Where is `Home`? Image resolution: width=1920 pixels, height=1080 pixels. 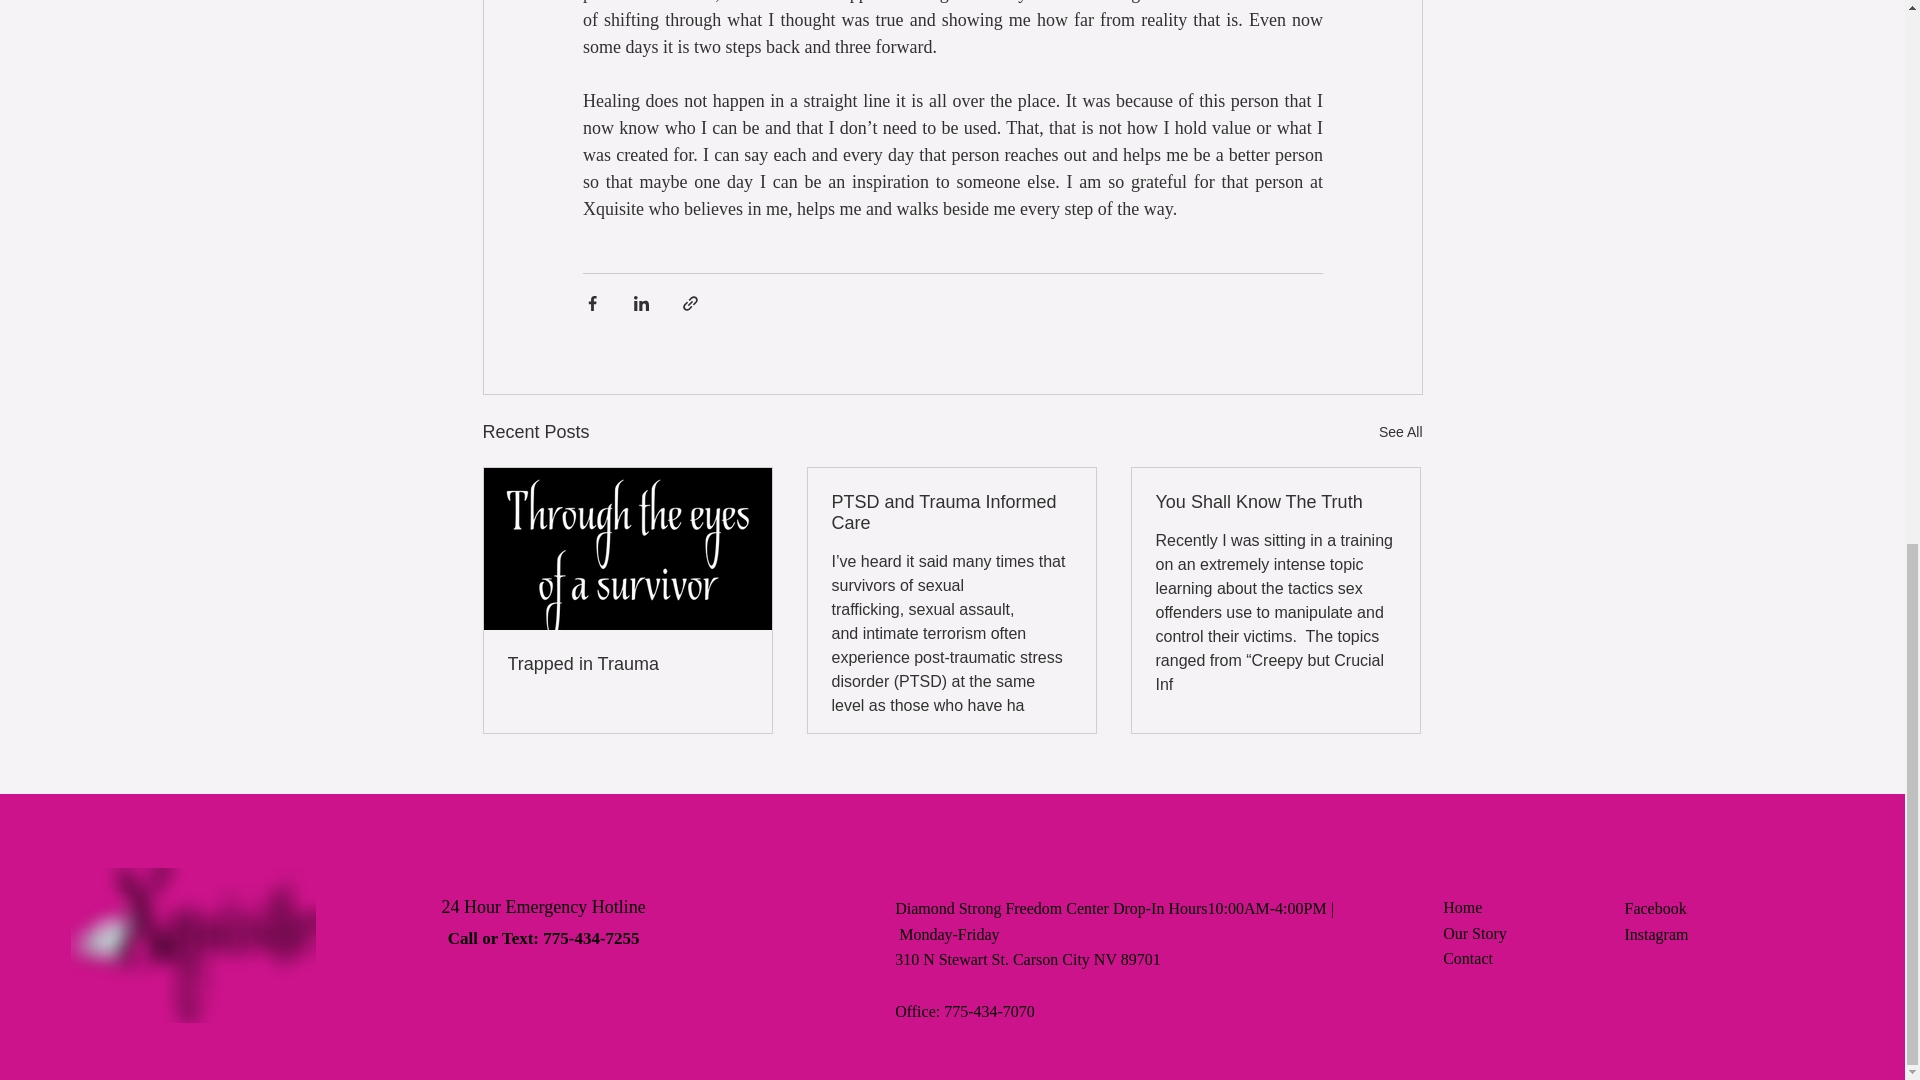 Home is located at coordinates (1462, 906).